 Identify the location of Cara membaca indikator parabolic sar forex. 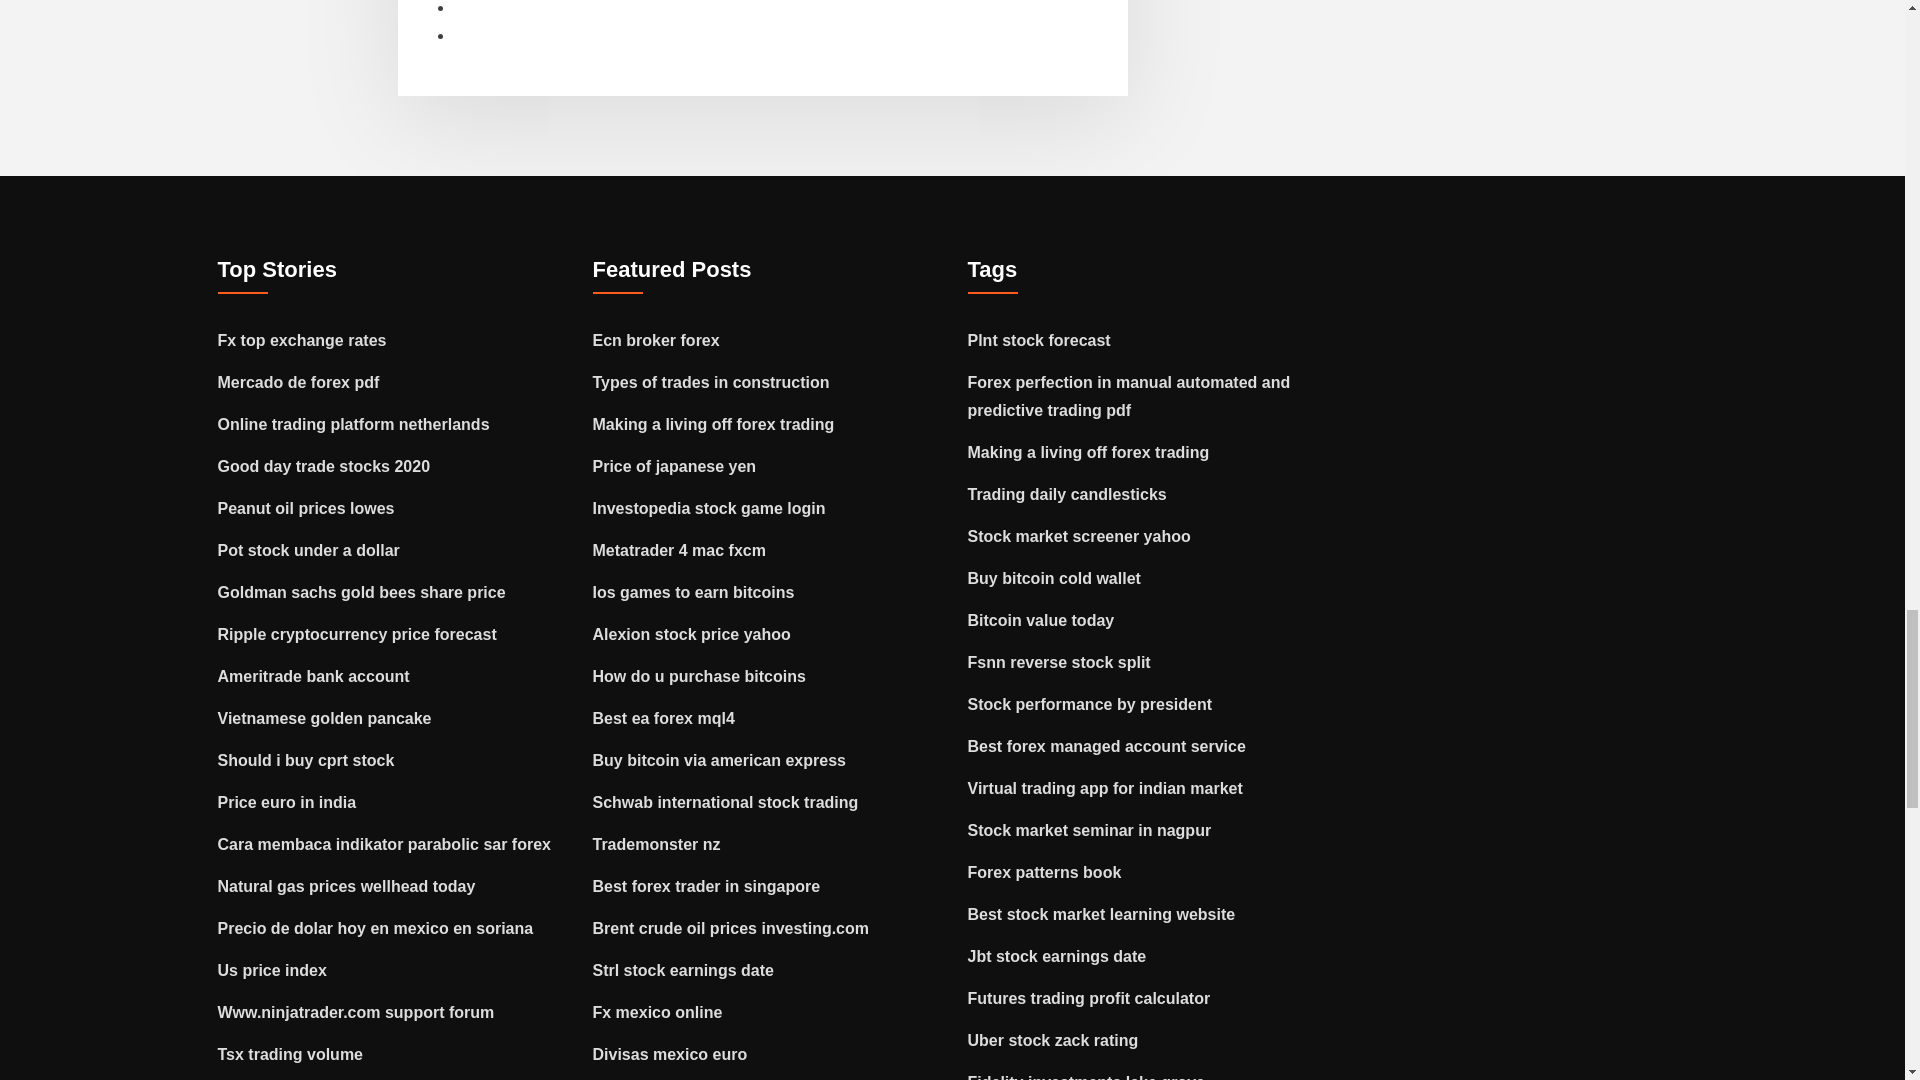
(384, 844).